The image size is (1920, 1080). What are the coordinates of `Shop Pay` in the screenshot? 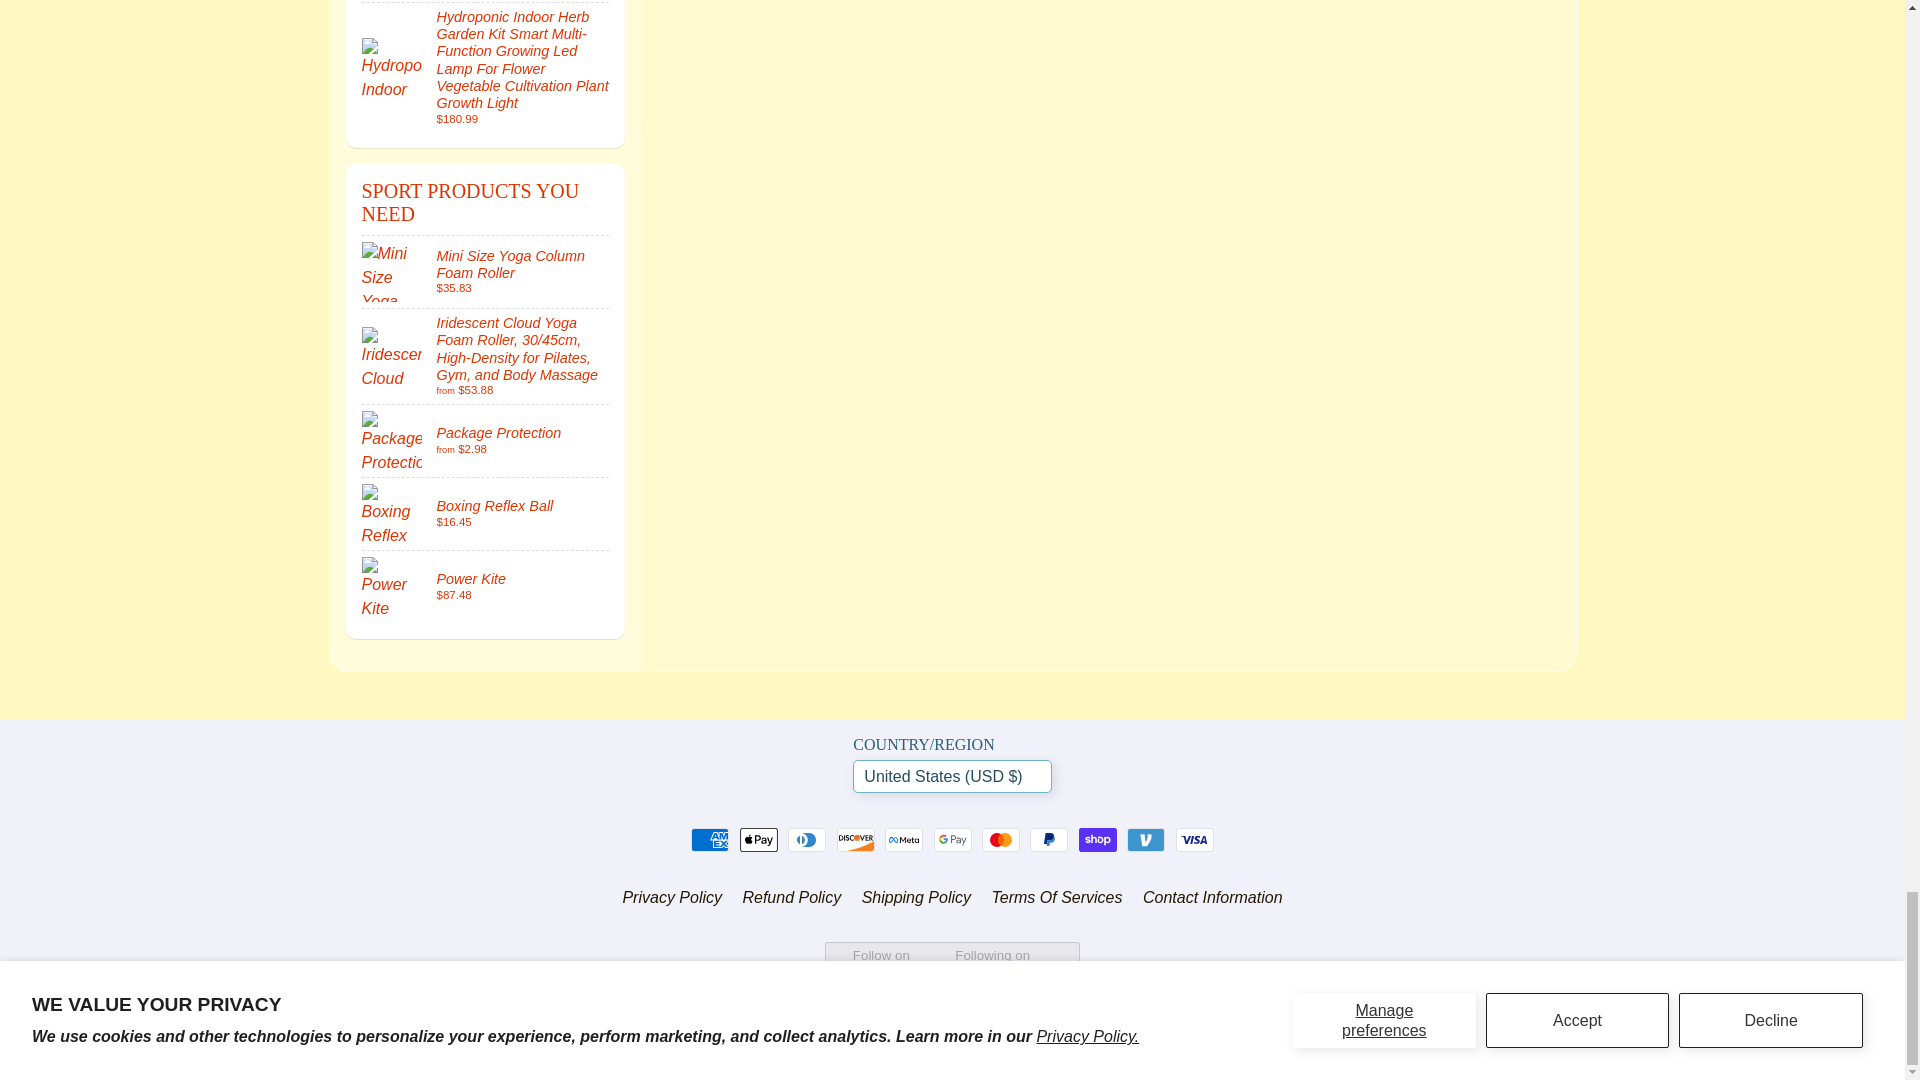 It's located at (1098, 840).